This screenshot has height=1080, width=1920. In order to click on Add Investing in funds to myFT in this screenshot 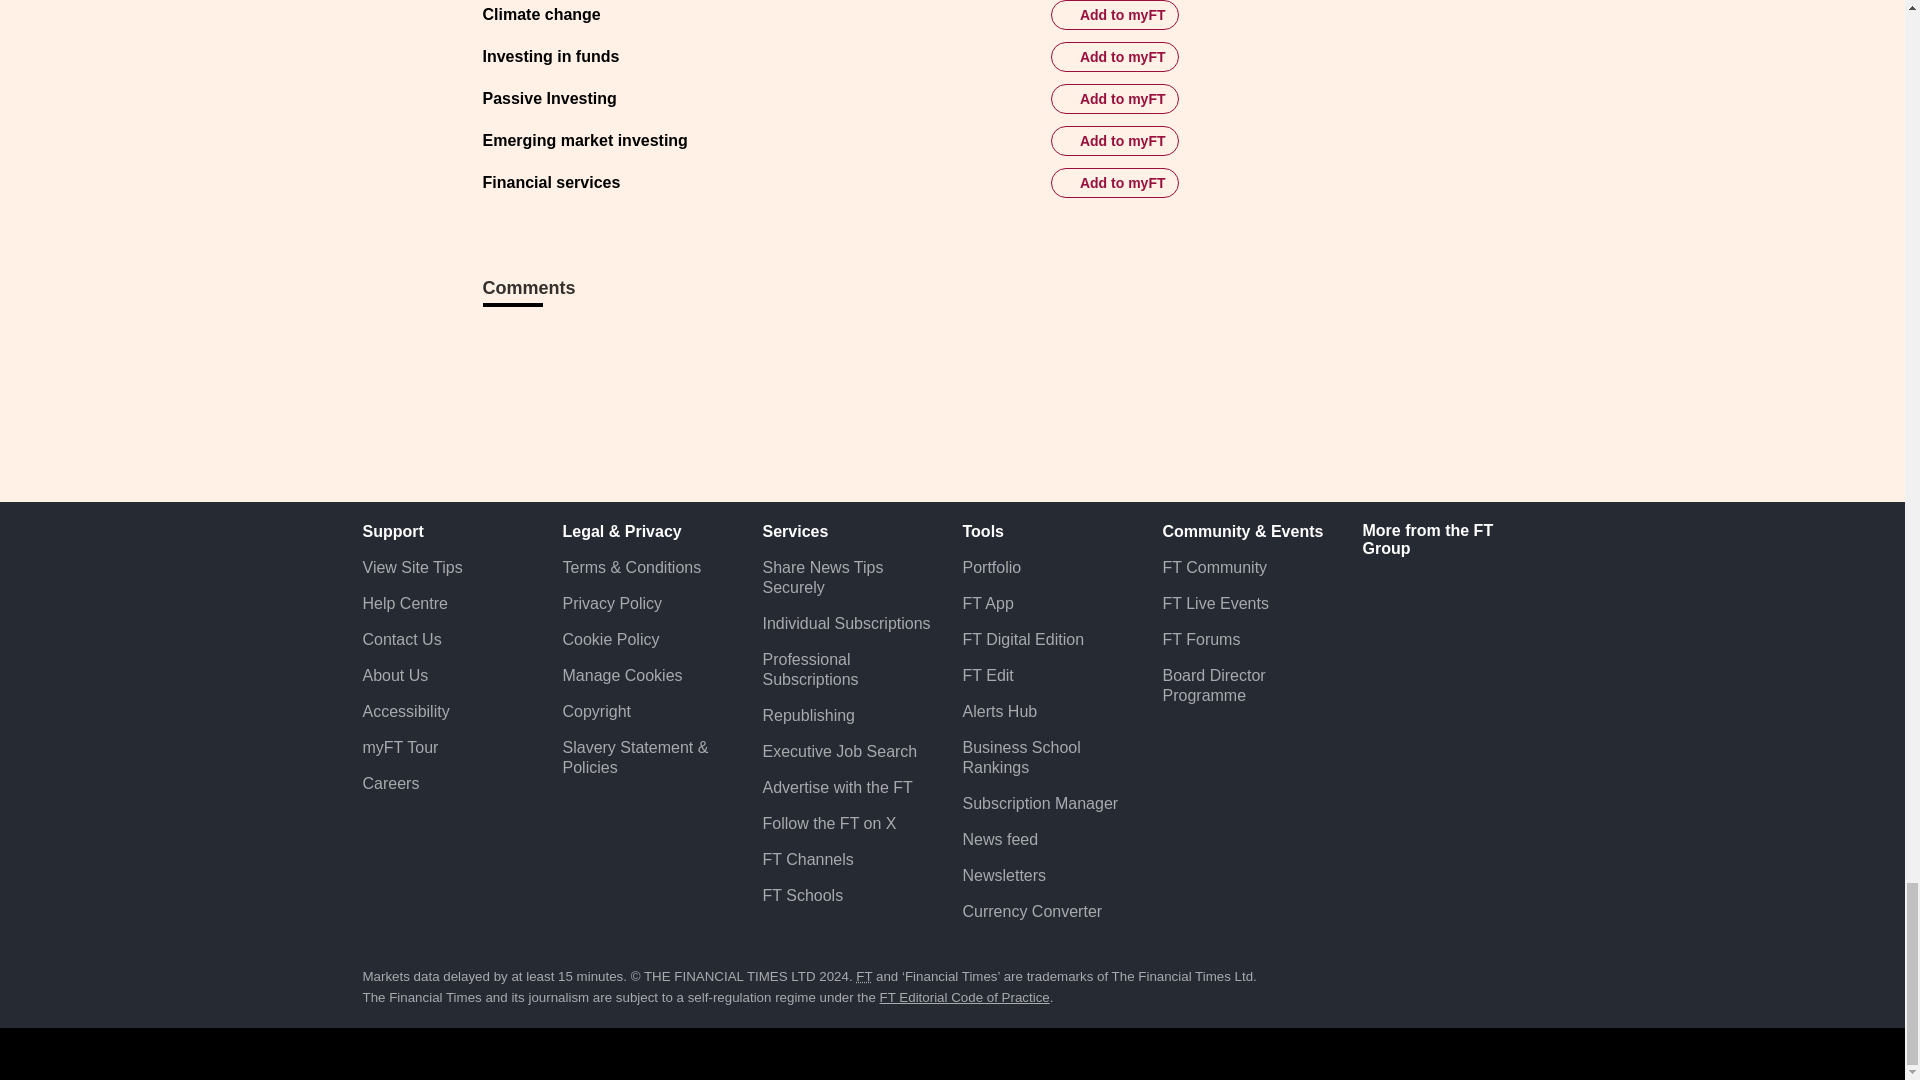, I will do `click(1114, 57)`.